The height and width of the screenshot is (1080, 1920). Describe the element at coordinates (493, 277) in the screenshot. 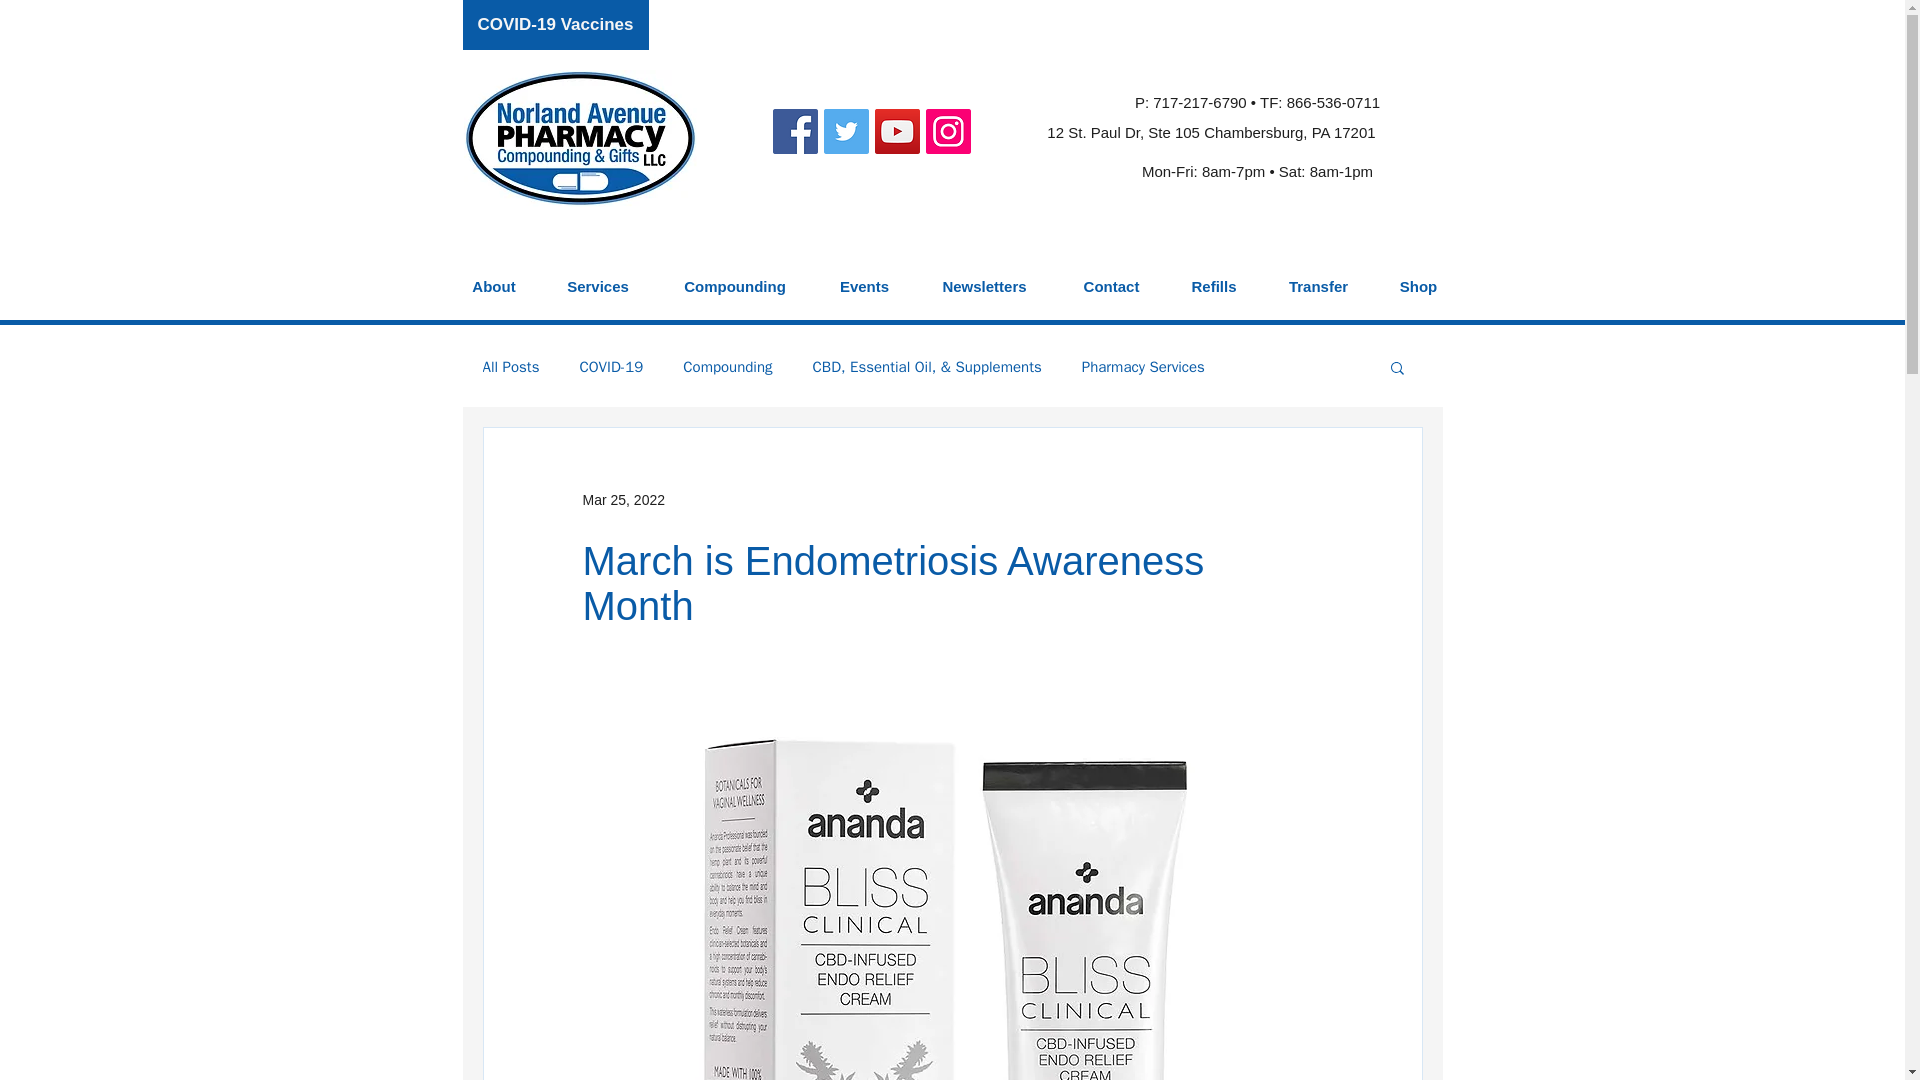

I see `About` at that location.